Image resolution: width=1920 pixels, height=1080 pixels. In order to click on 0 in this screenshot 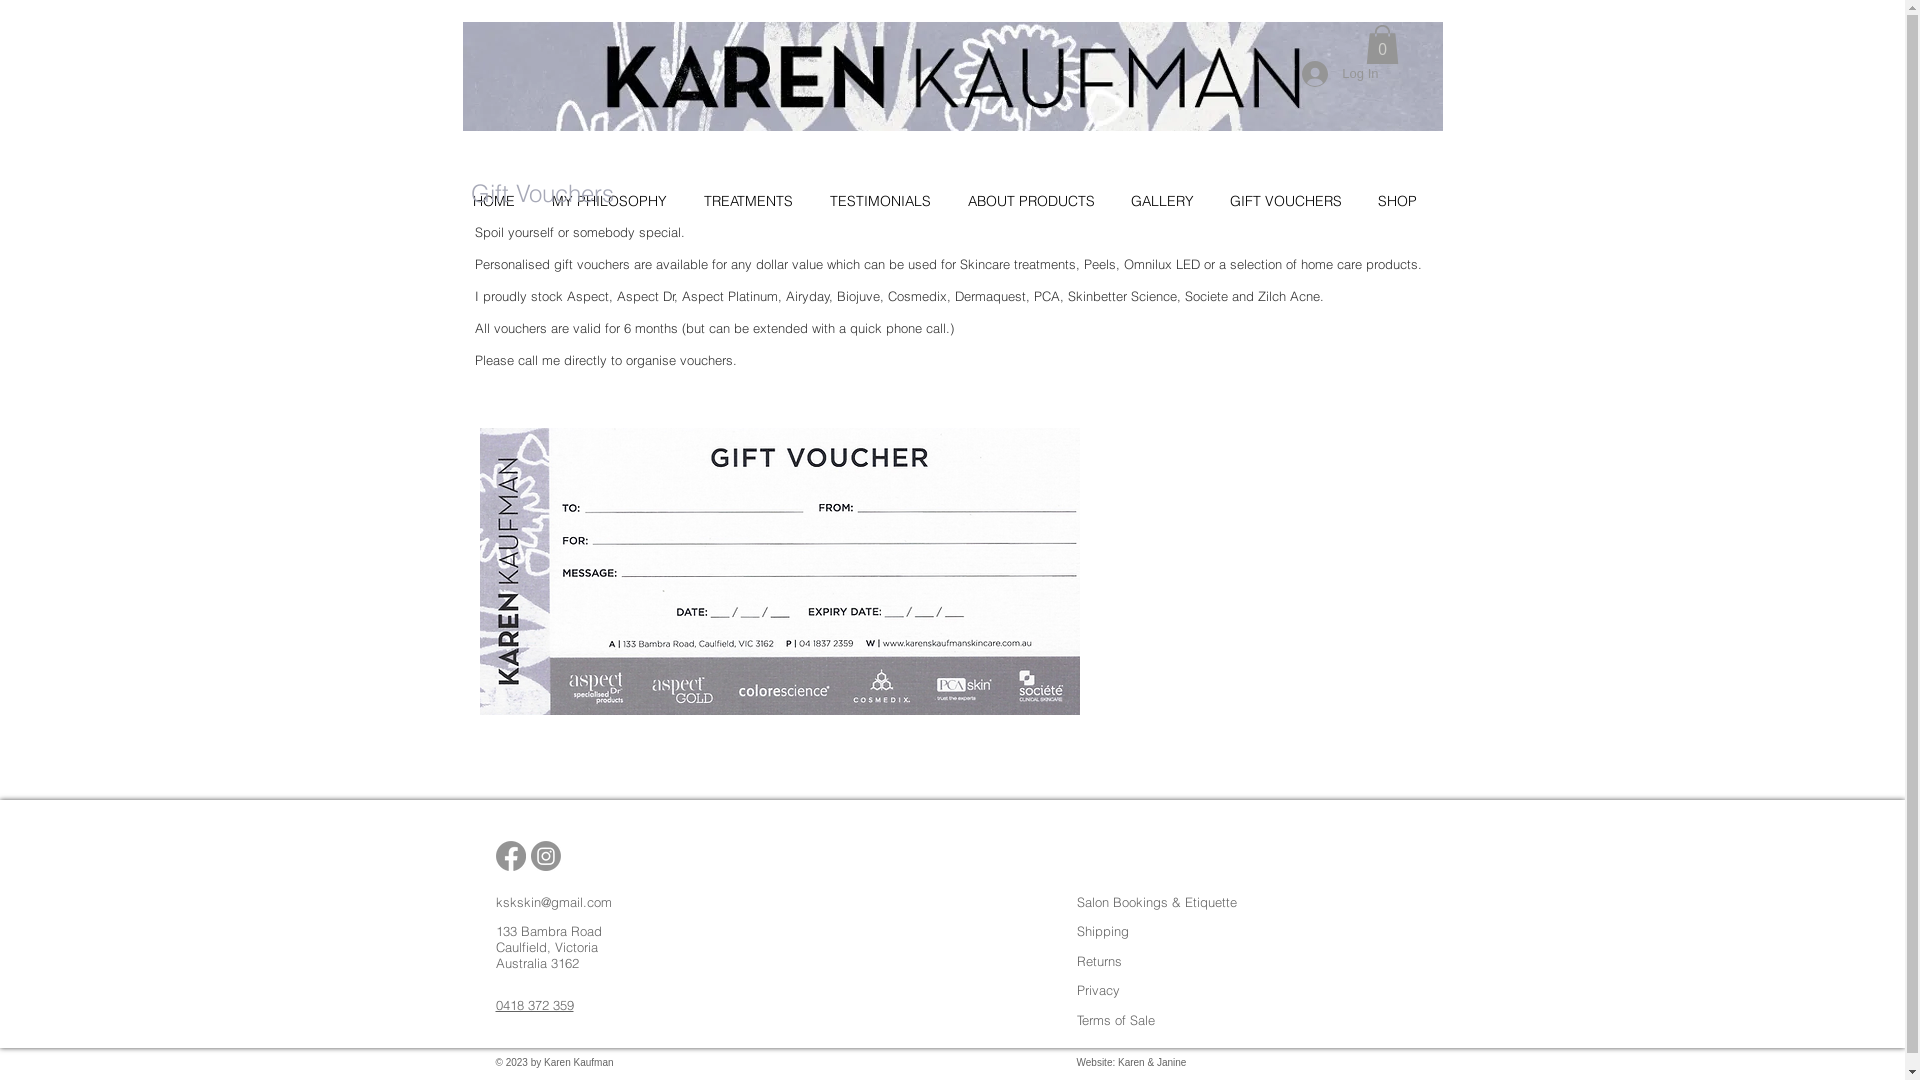, I will do `click(1382, 44)`.